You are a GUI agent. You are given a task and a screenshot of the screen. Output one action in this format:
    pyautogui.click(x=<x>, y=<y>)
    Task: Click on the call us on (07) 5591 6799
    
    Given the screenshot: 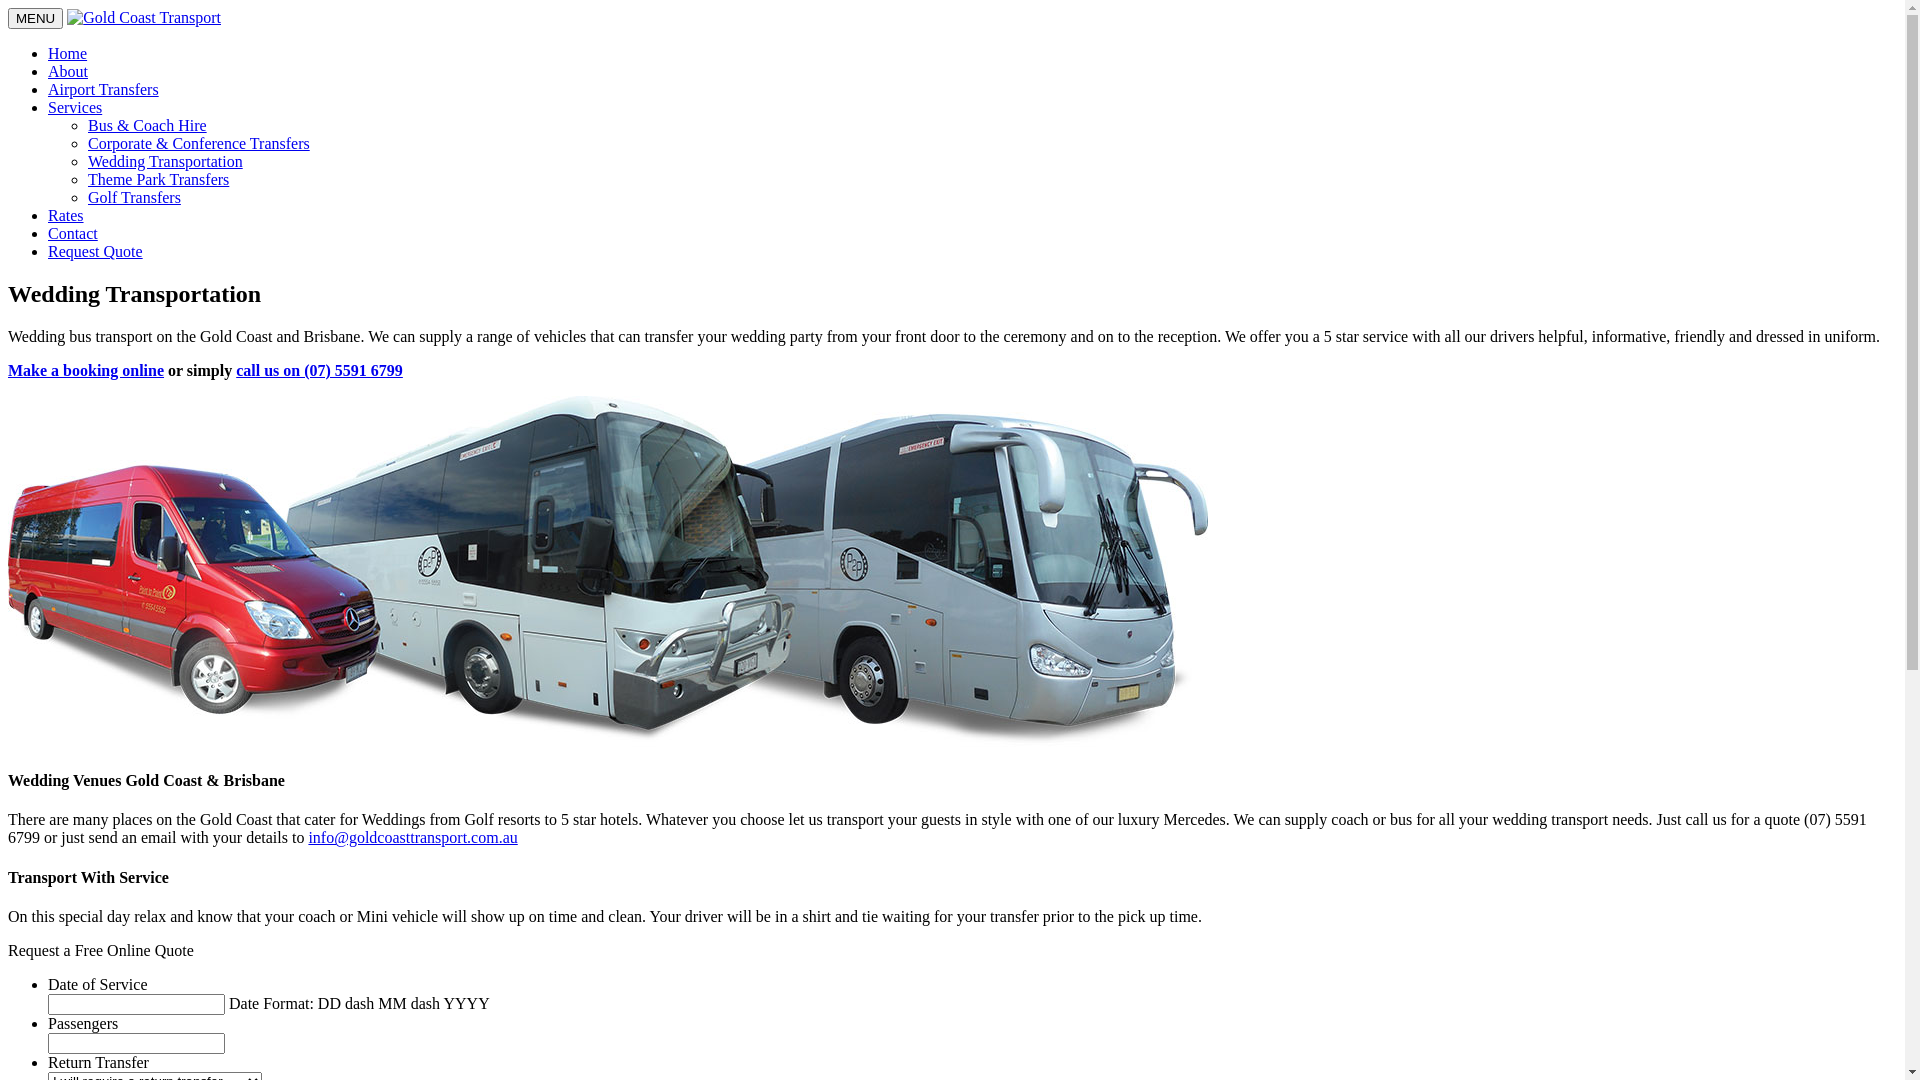 What is the action you would take?
    pyautogui.click(x=320, y=370)
    